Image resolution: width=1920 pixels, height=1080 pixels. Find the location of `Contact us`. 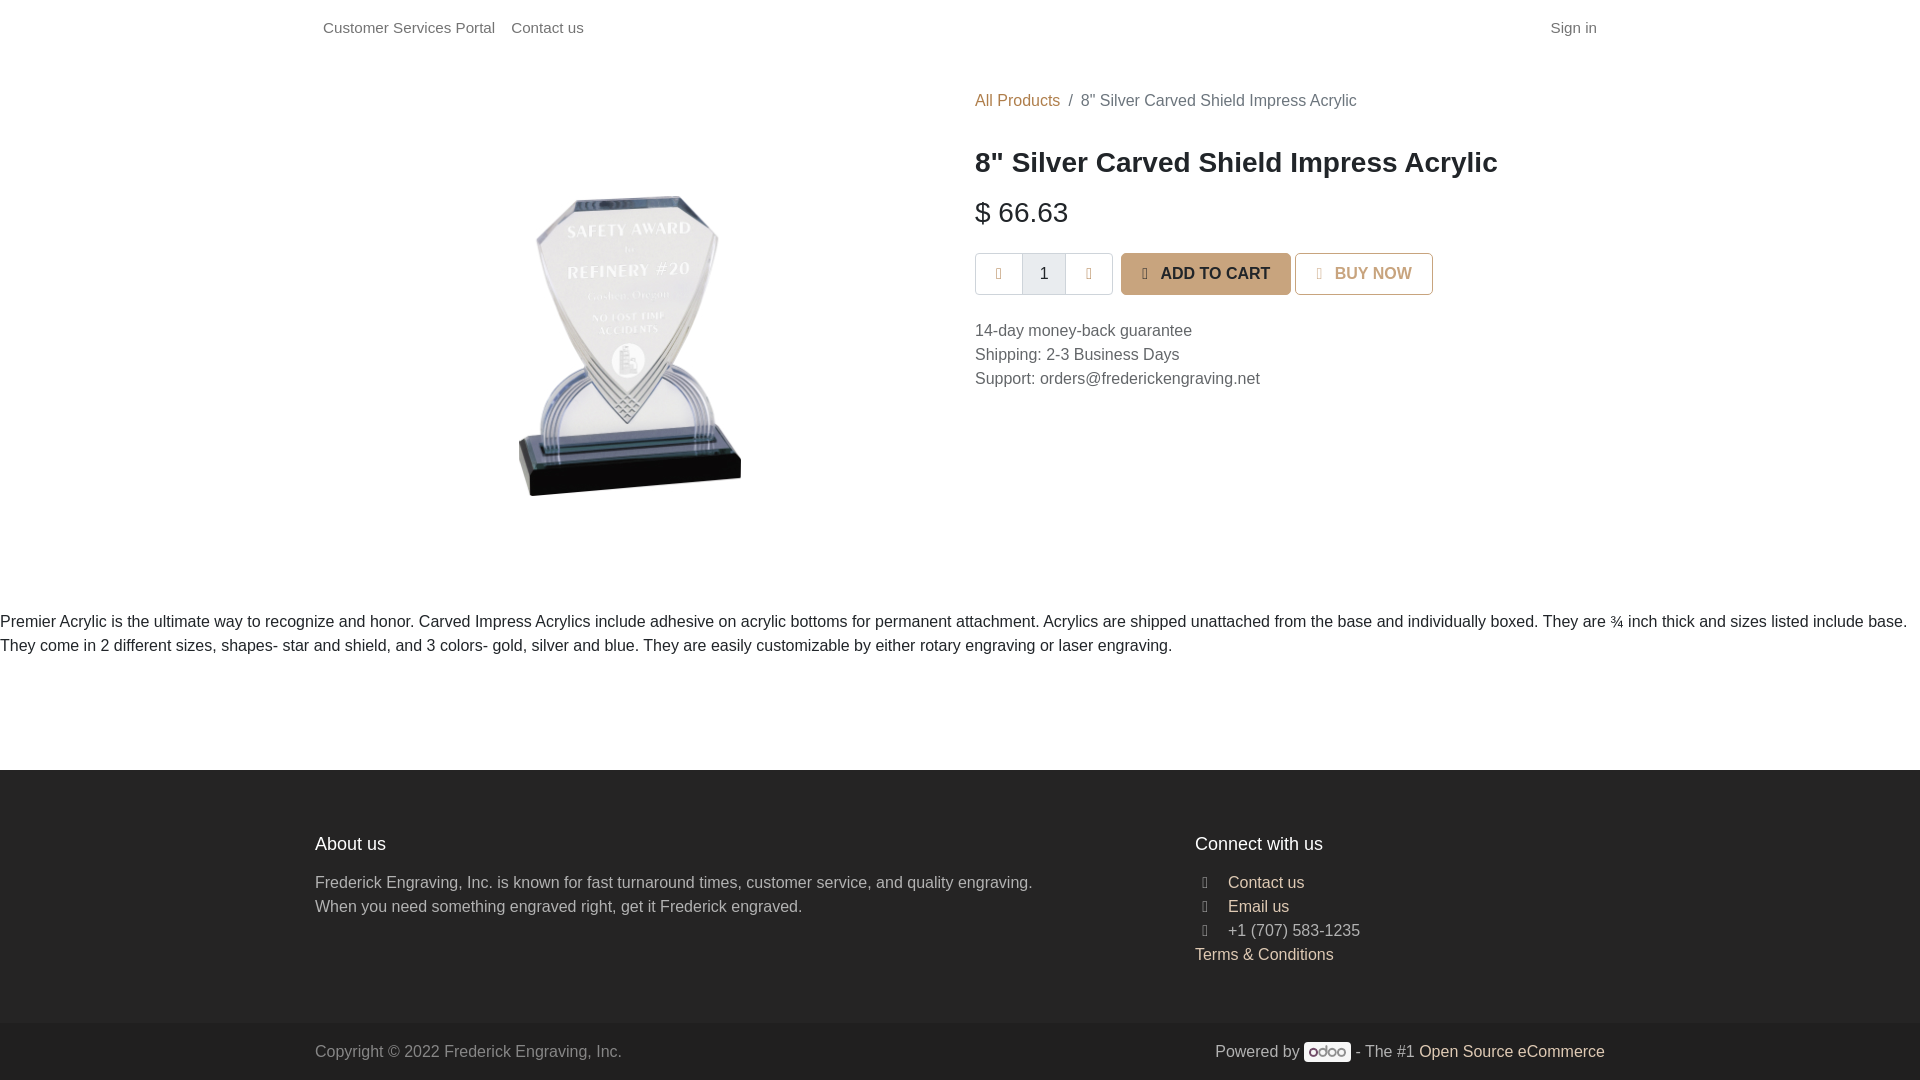

Contact us is located at coordinates (1266, 882).